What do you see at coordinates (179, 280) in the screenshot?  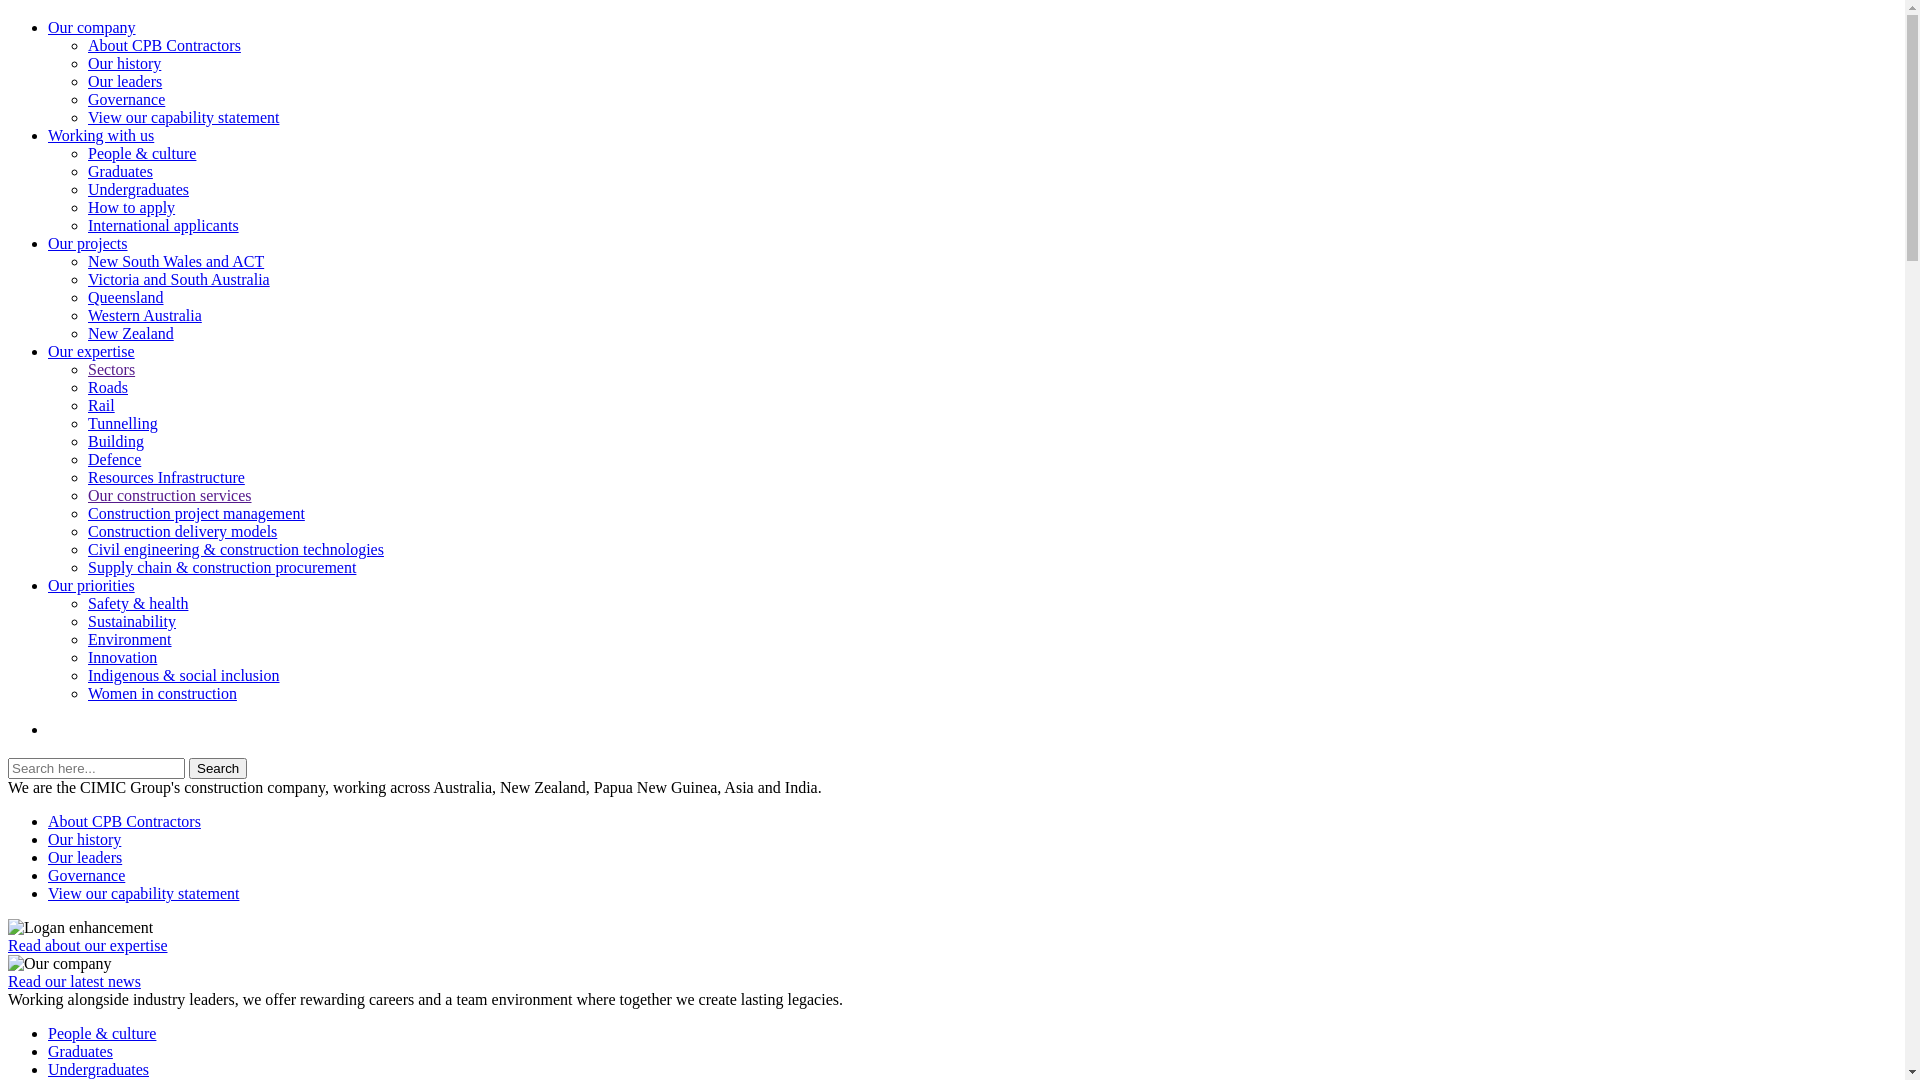 I see `Victoria and South Australia` at bounding box center [179, 280].